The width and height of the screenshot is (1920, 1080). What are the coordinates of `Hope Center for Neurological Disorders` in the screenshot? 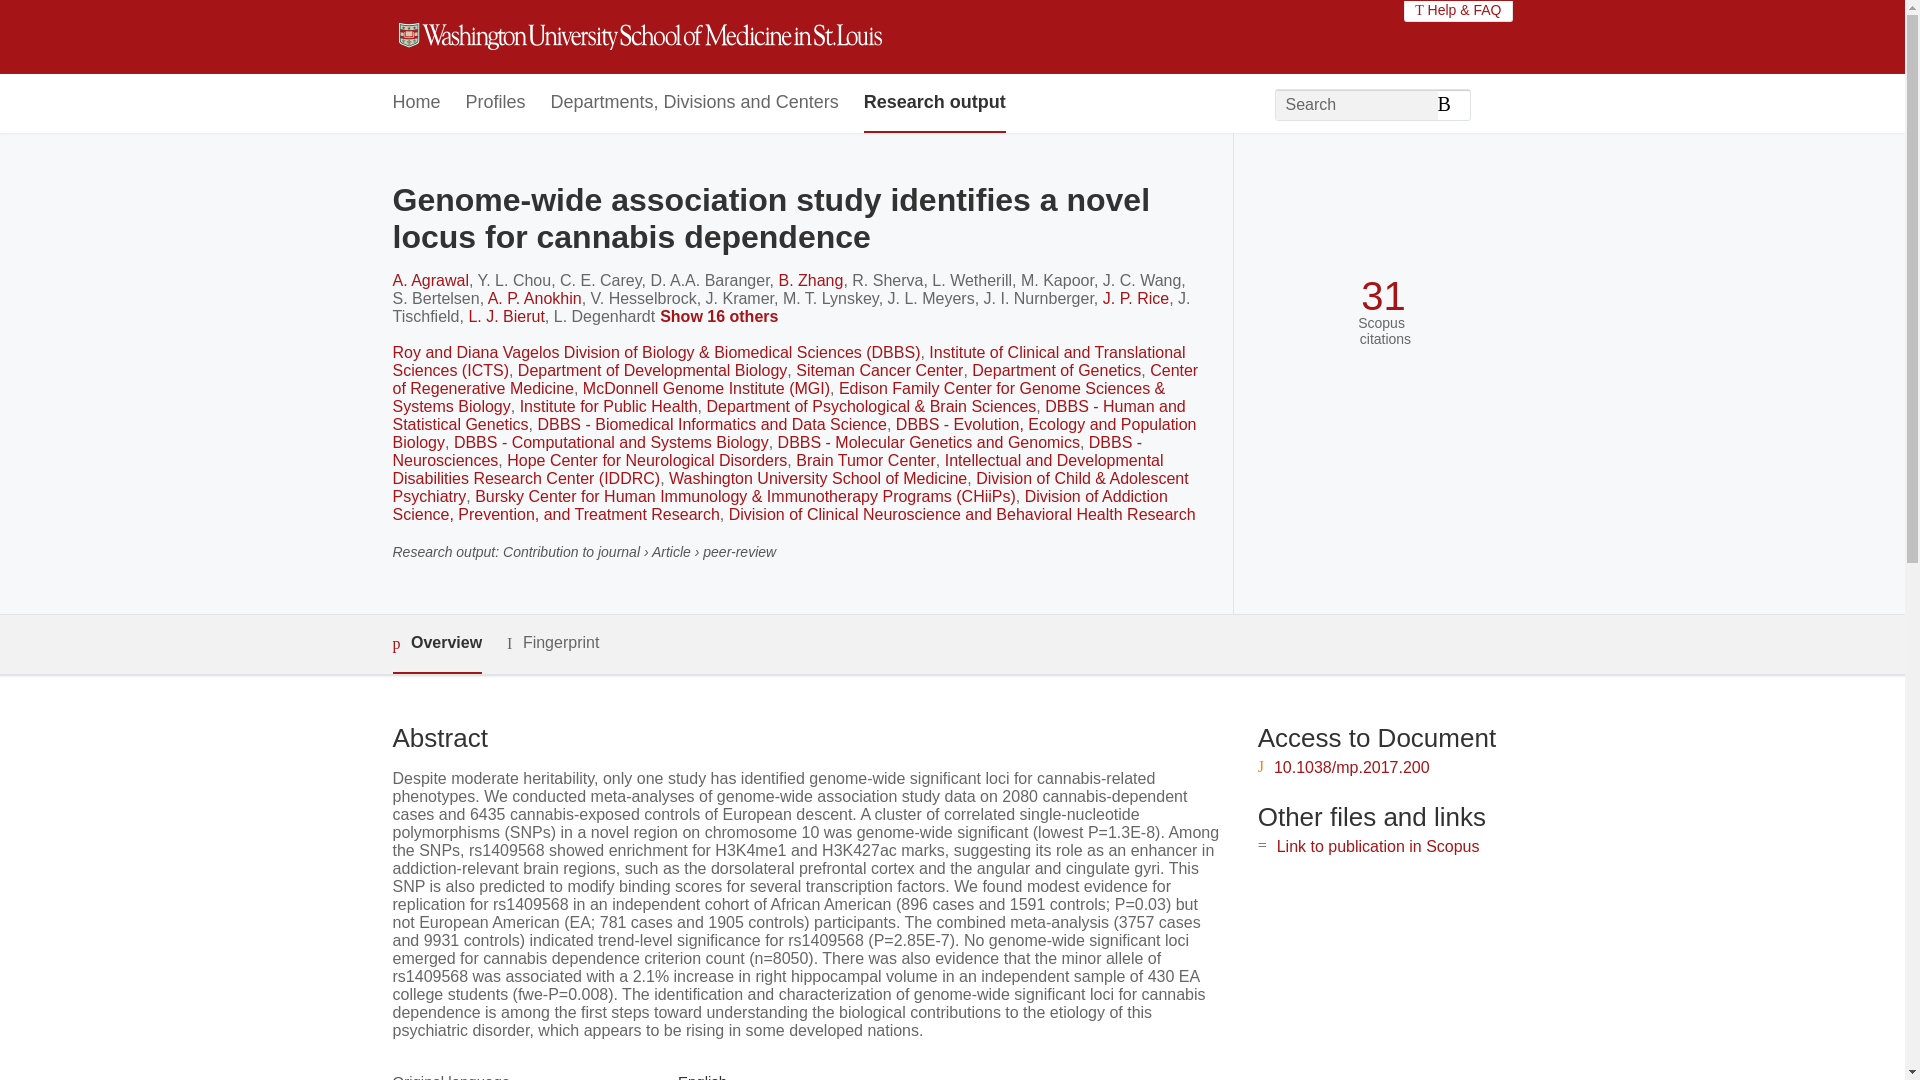 It's located at (646, 460).